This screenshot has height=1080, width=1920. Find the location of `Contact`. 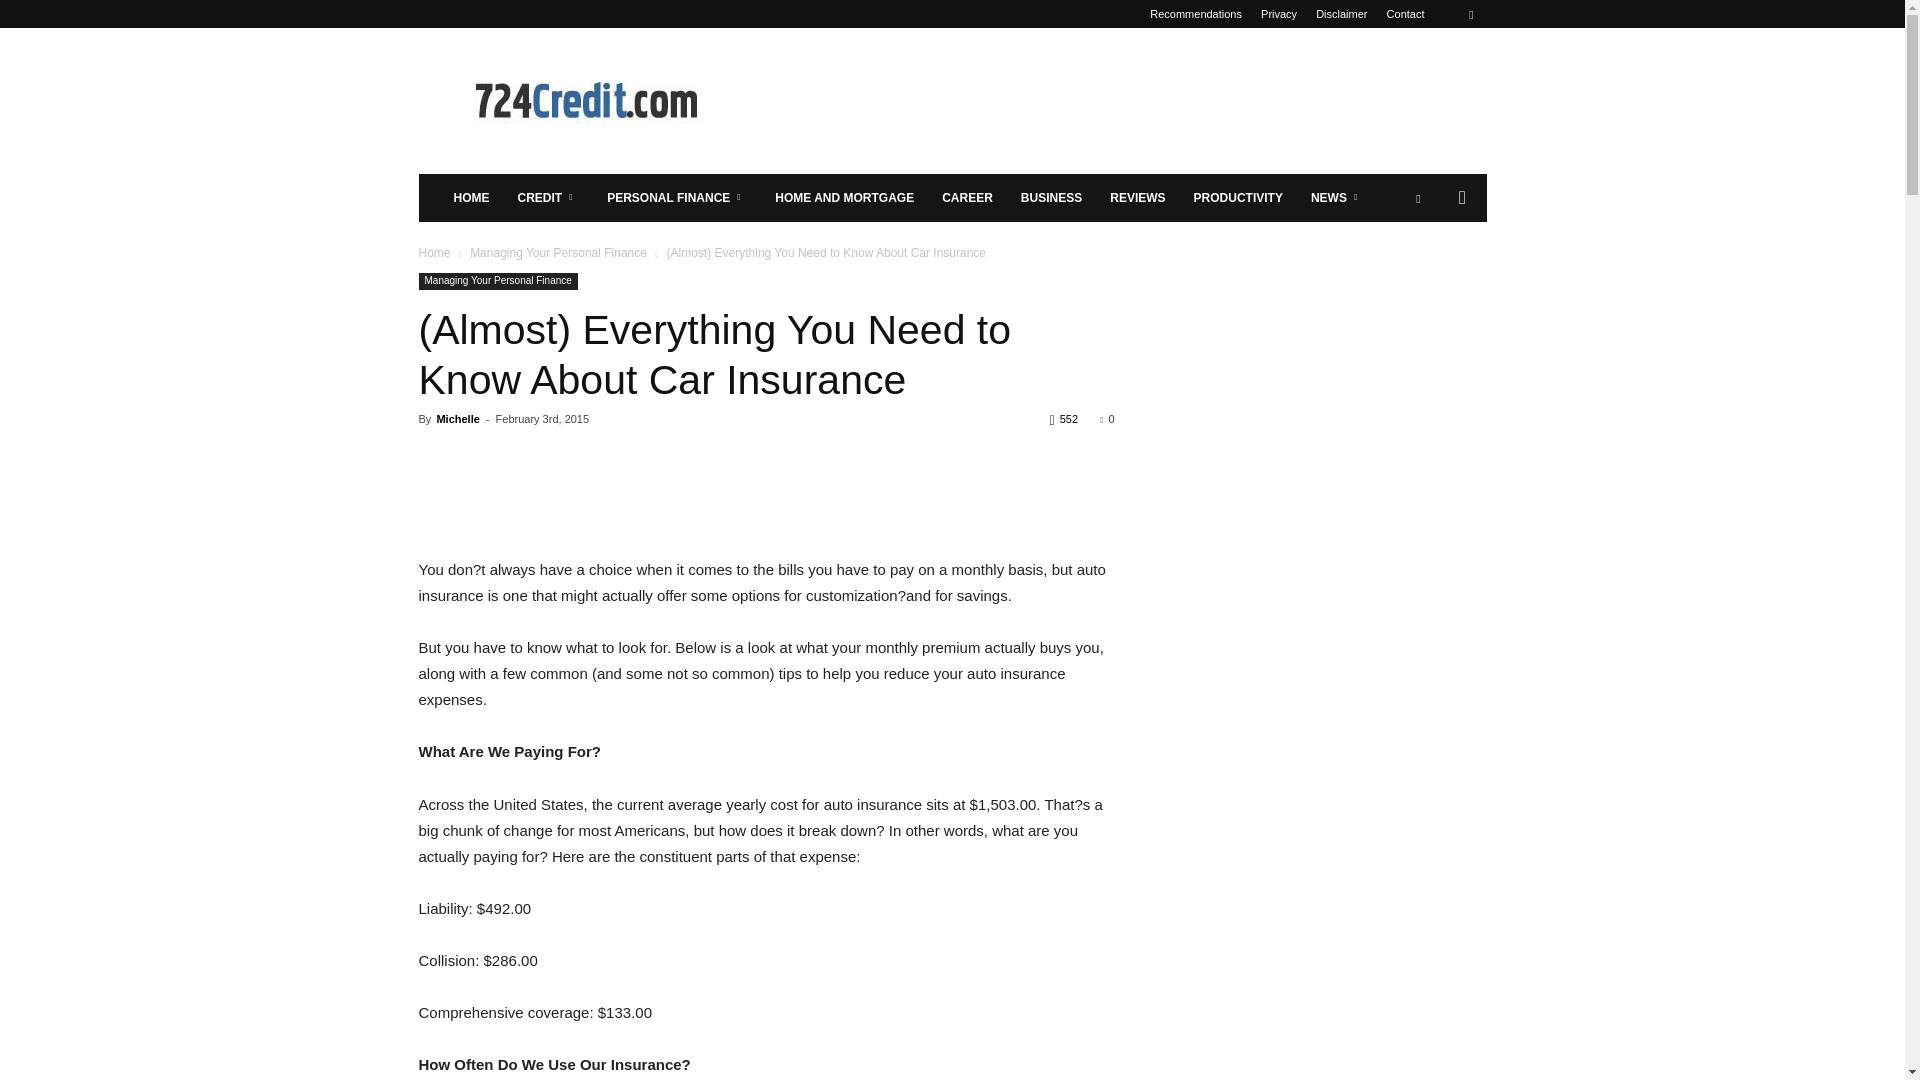

Contact is located at coordinates (1405, 14).